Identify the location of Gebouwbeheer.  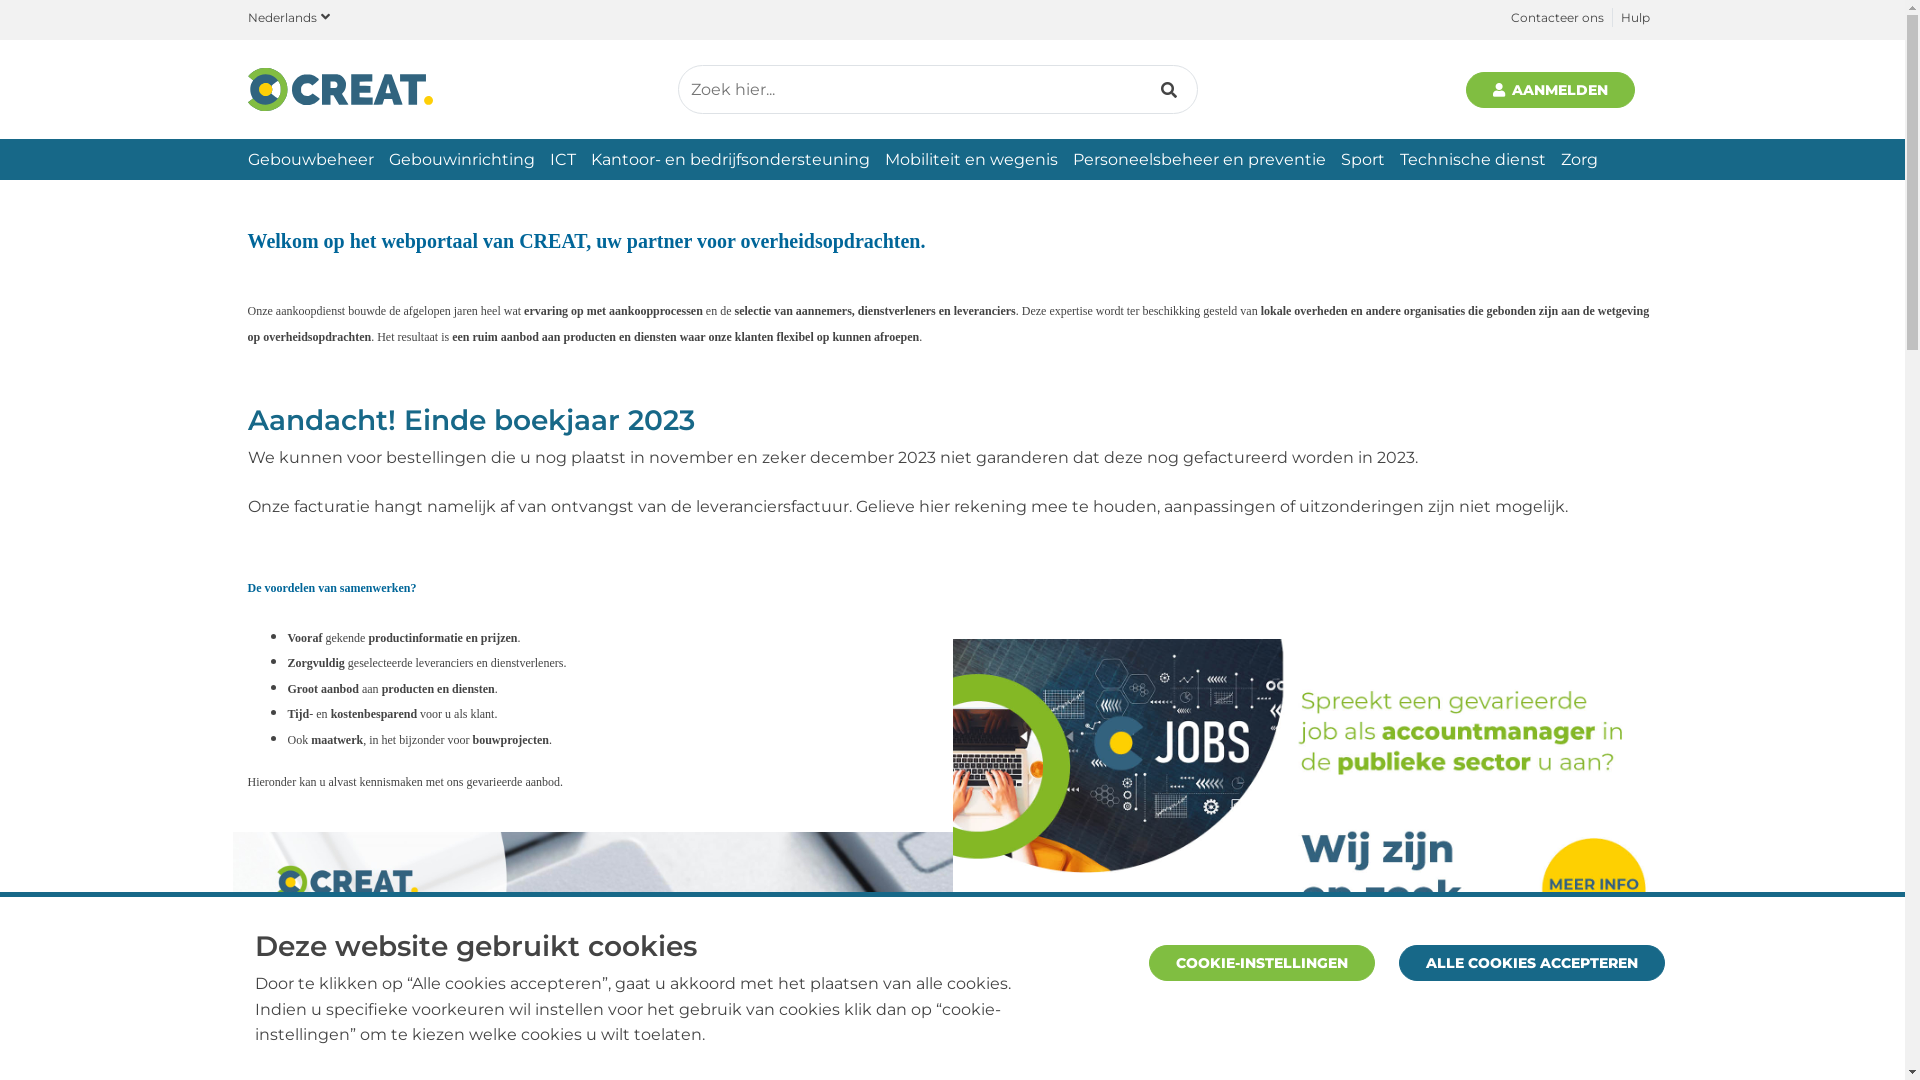
(311, 160).